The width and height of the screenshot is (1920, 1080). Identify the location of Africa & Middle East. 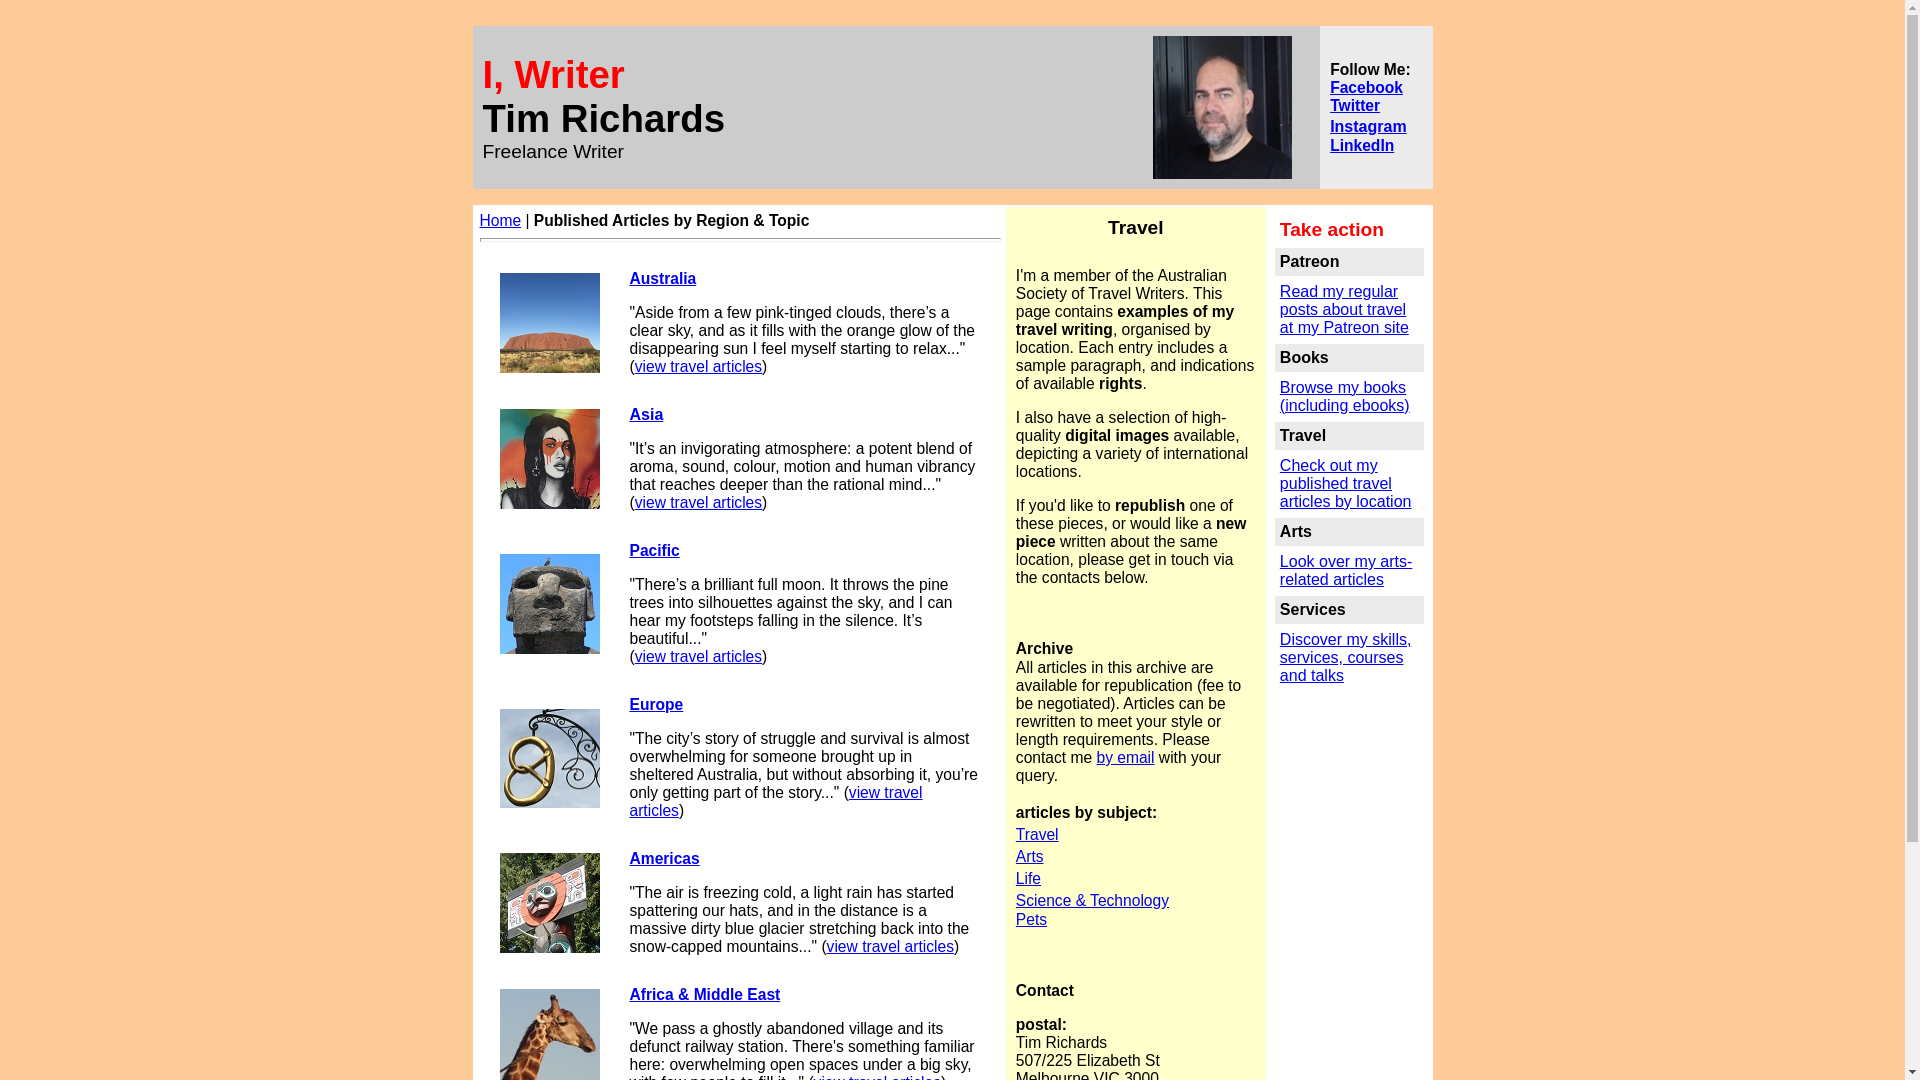
(706, 994).